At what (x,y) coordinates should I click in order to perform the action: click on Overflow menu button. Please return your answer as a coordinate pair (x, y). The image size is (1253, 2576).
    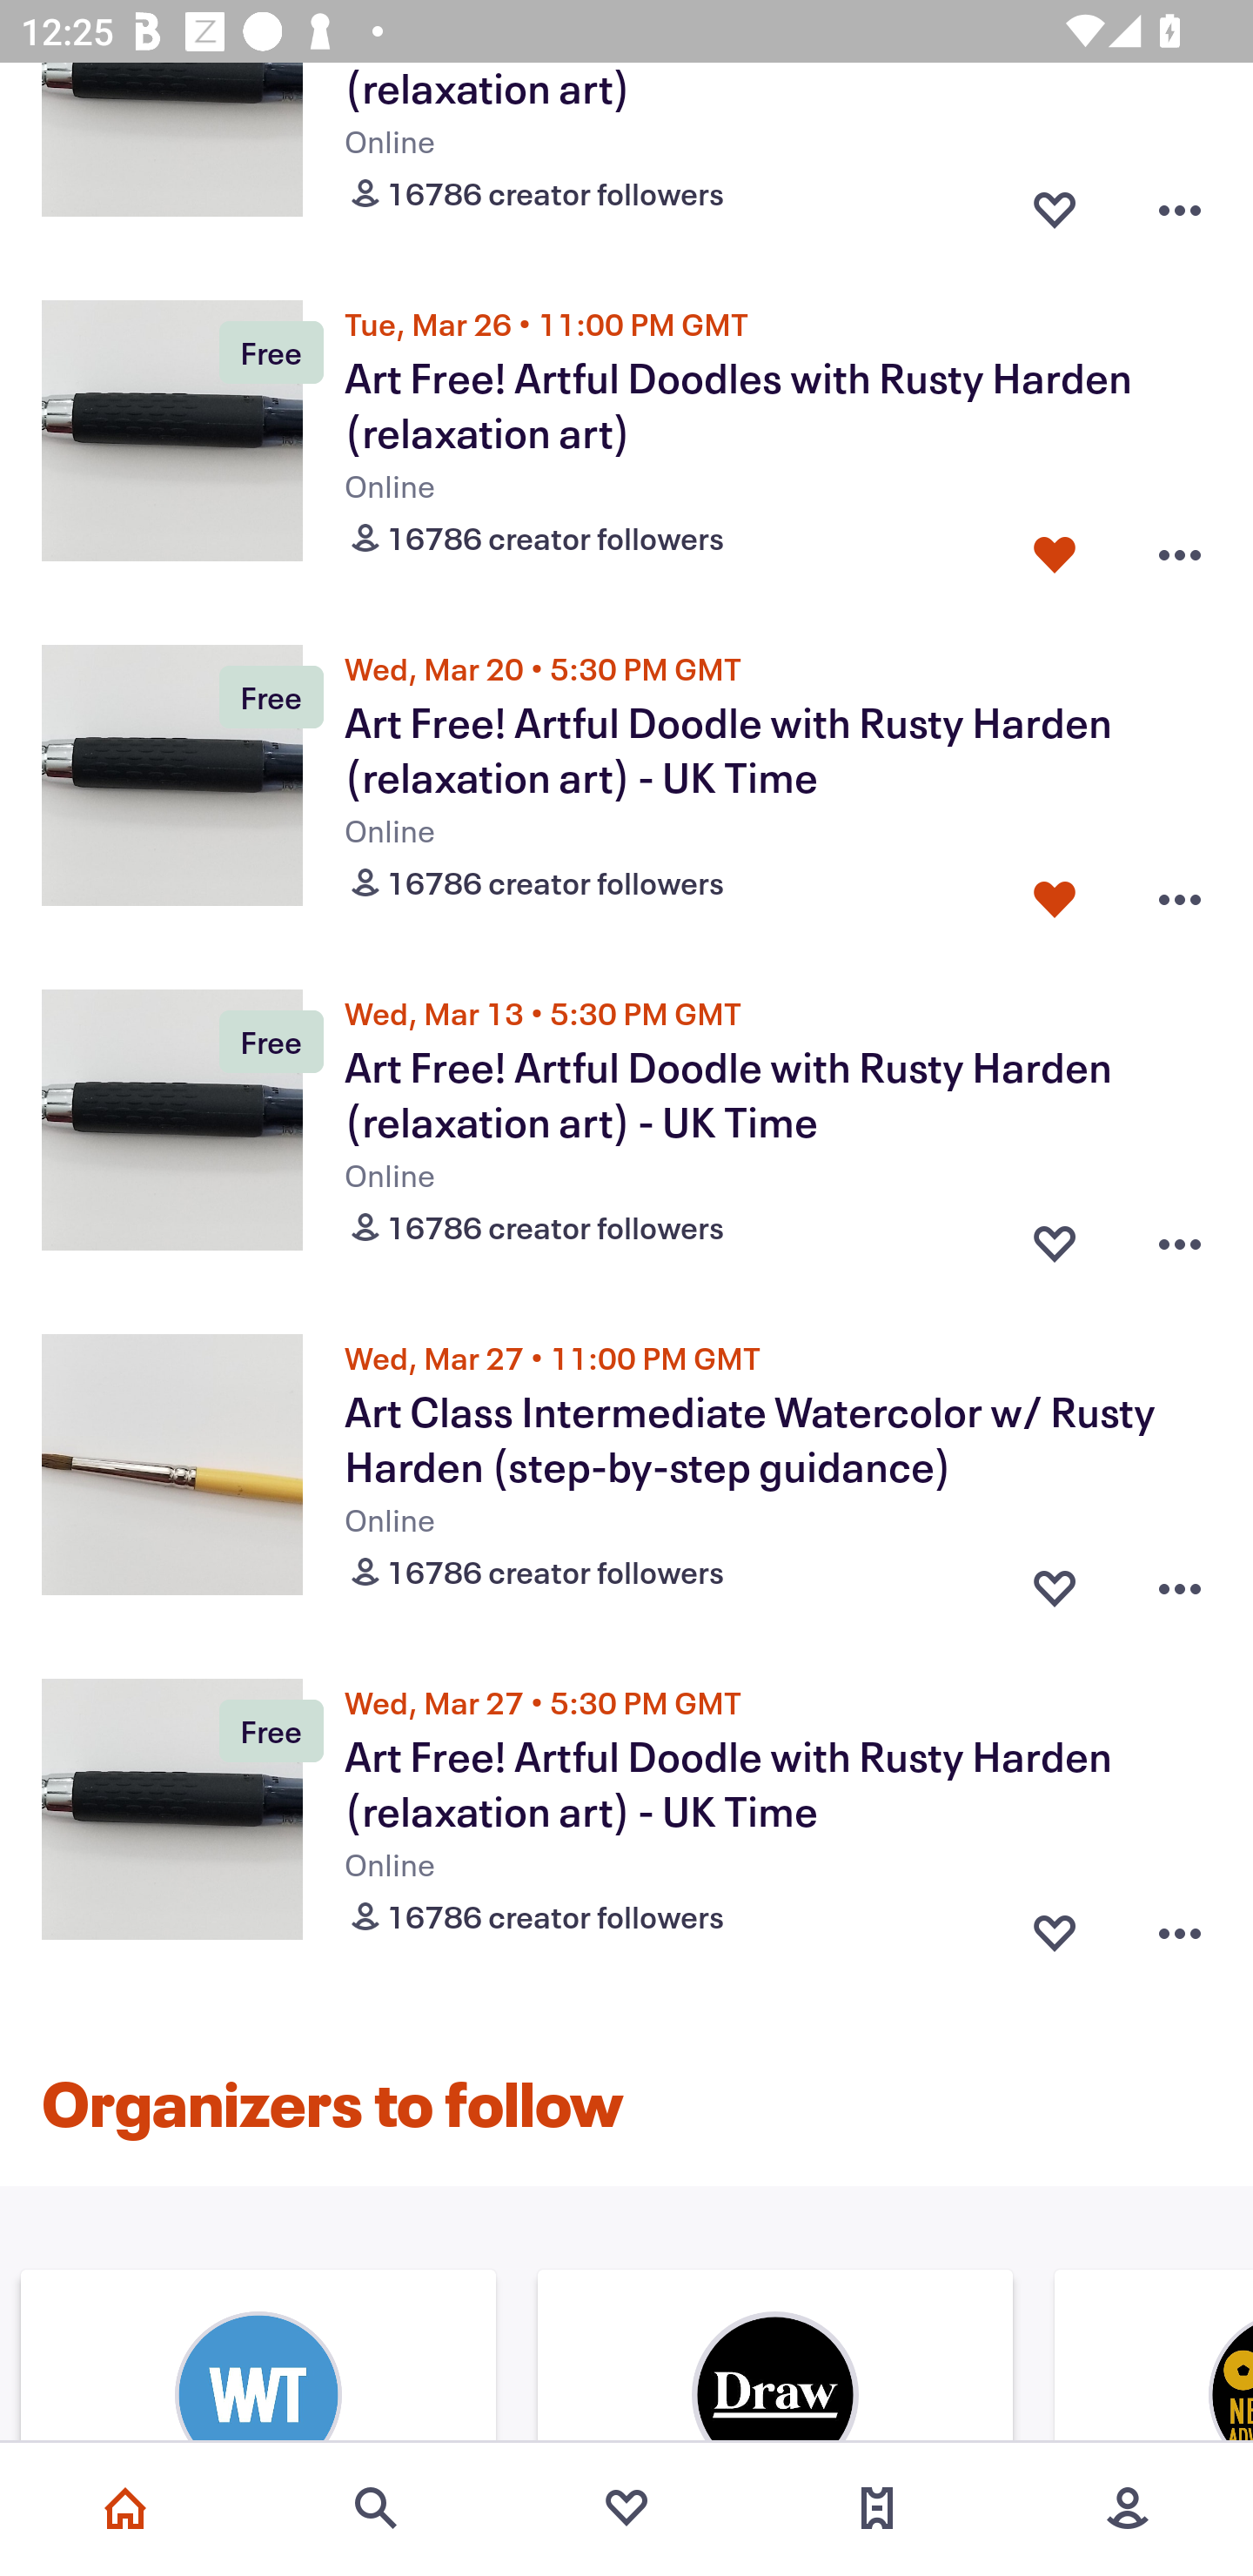
    Looking at the image, I should click on (1180, 1925).